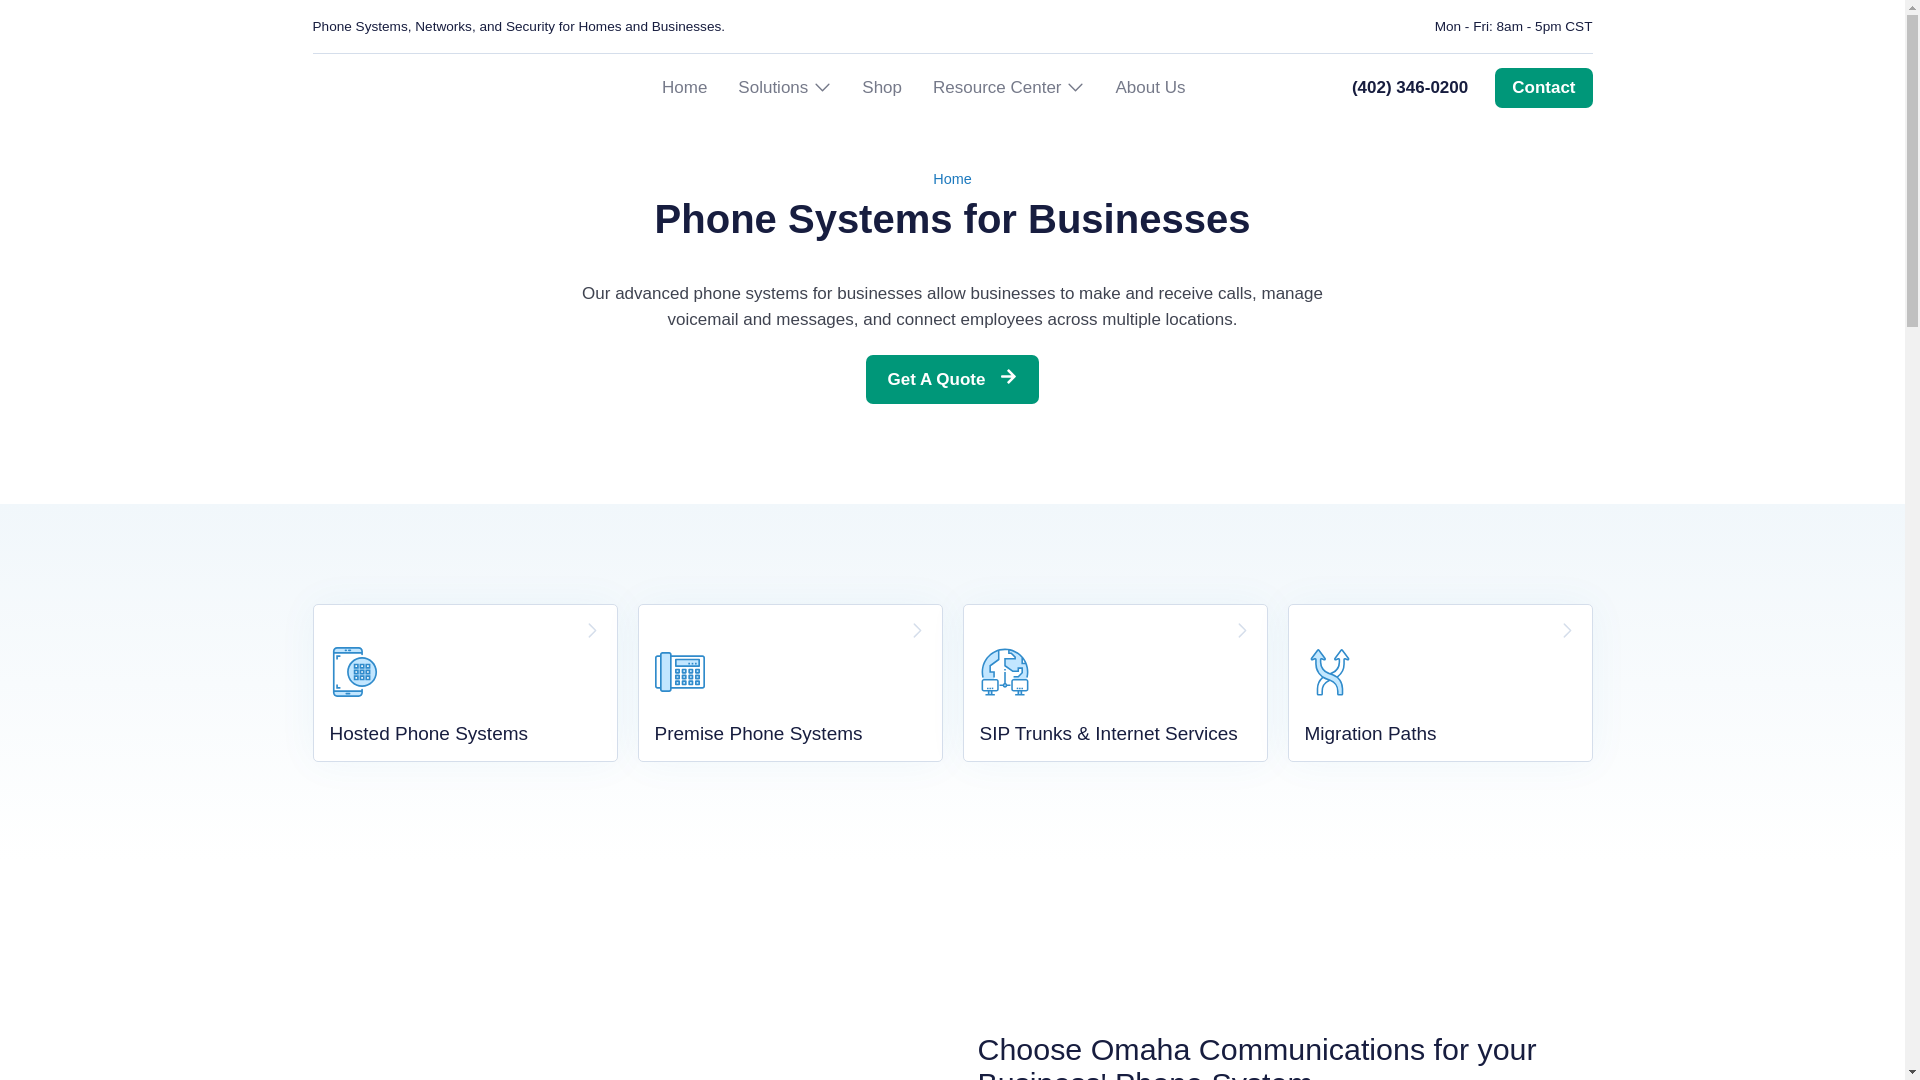 Image resolution: width=1920 pixels, height=1080 pixels. Describe the element at coordinates (1440, 682) in the screenshot. I see `Migration Paths` at that location.